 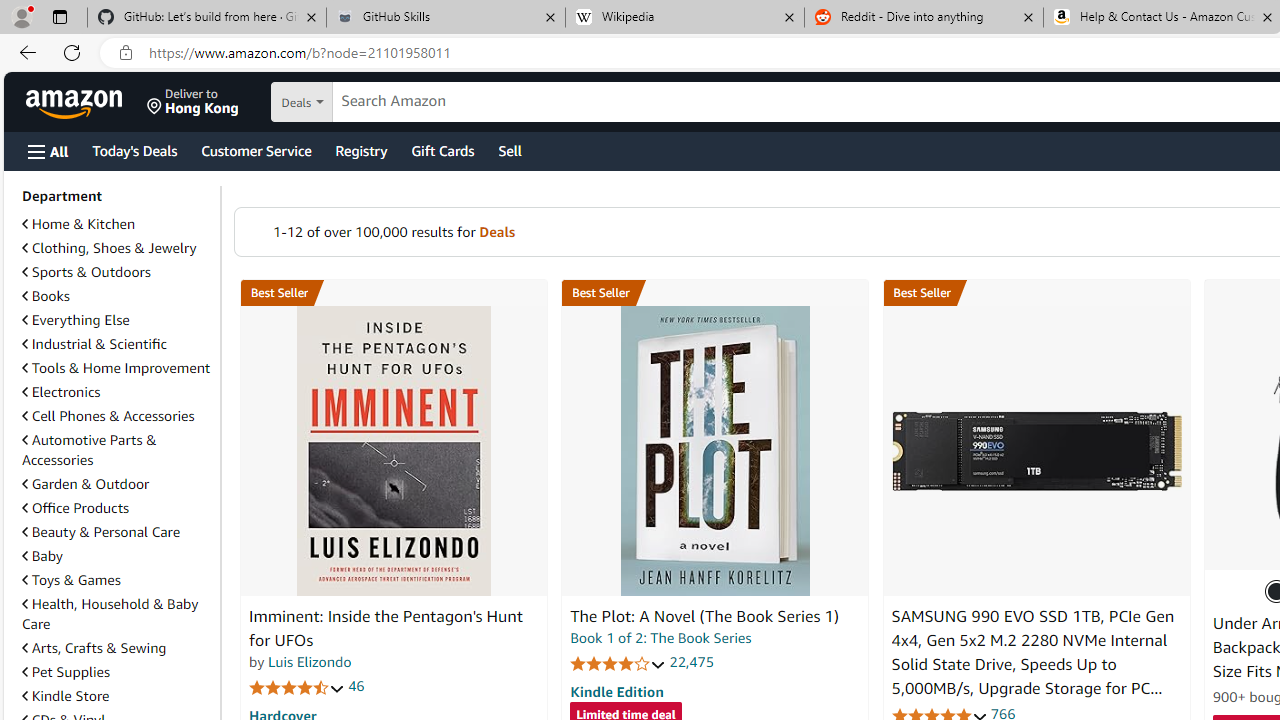 I want to click on Pet Supplies, so click(x=117, y=671).